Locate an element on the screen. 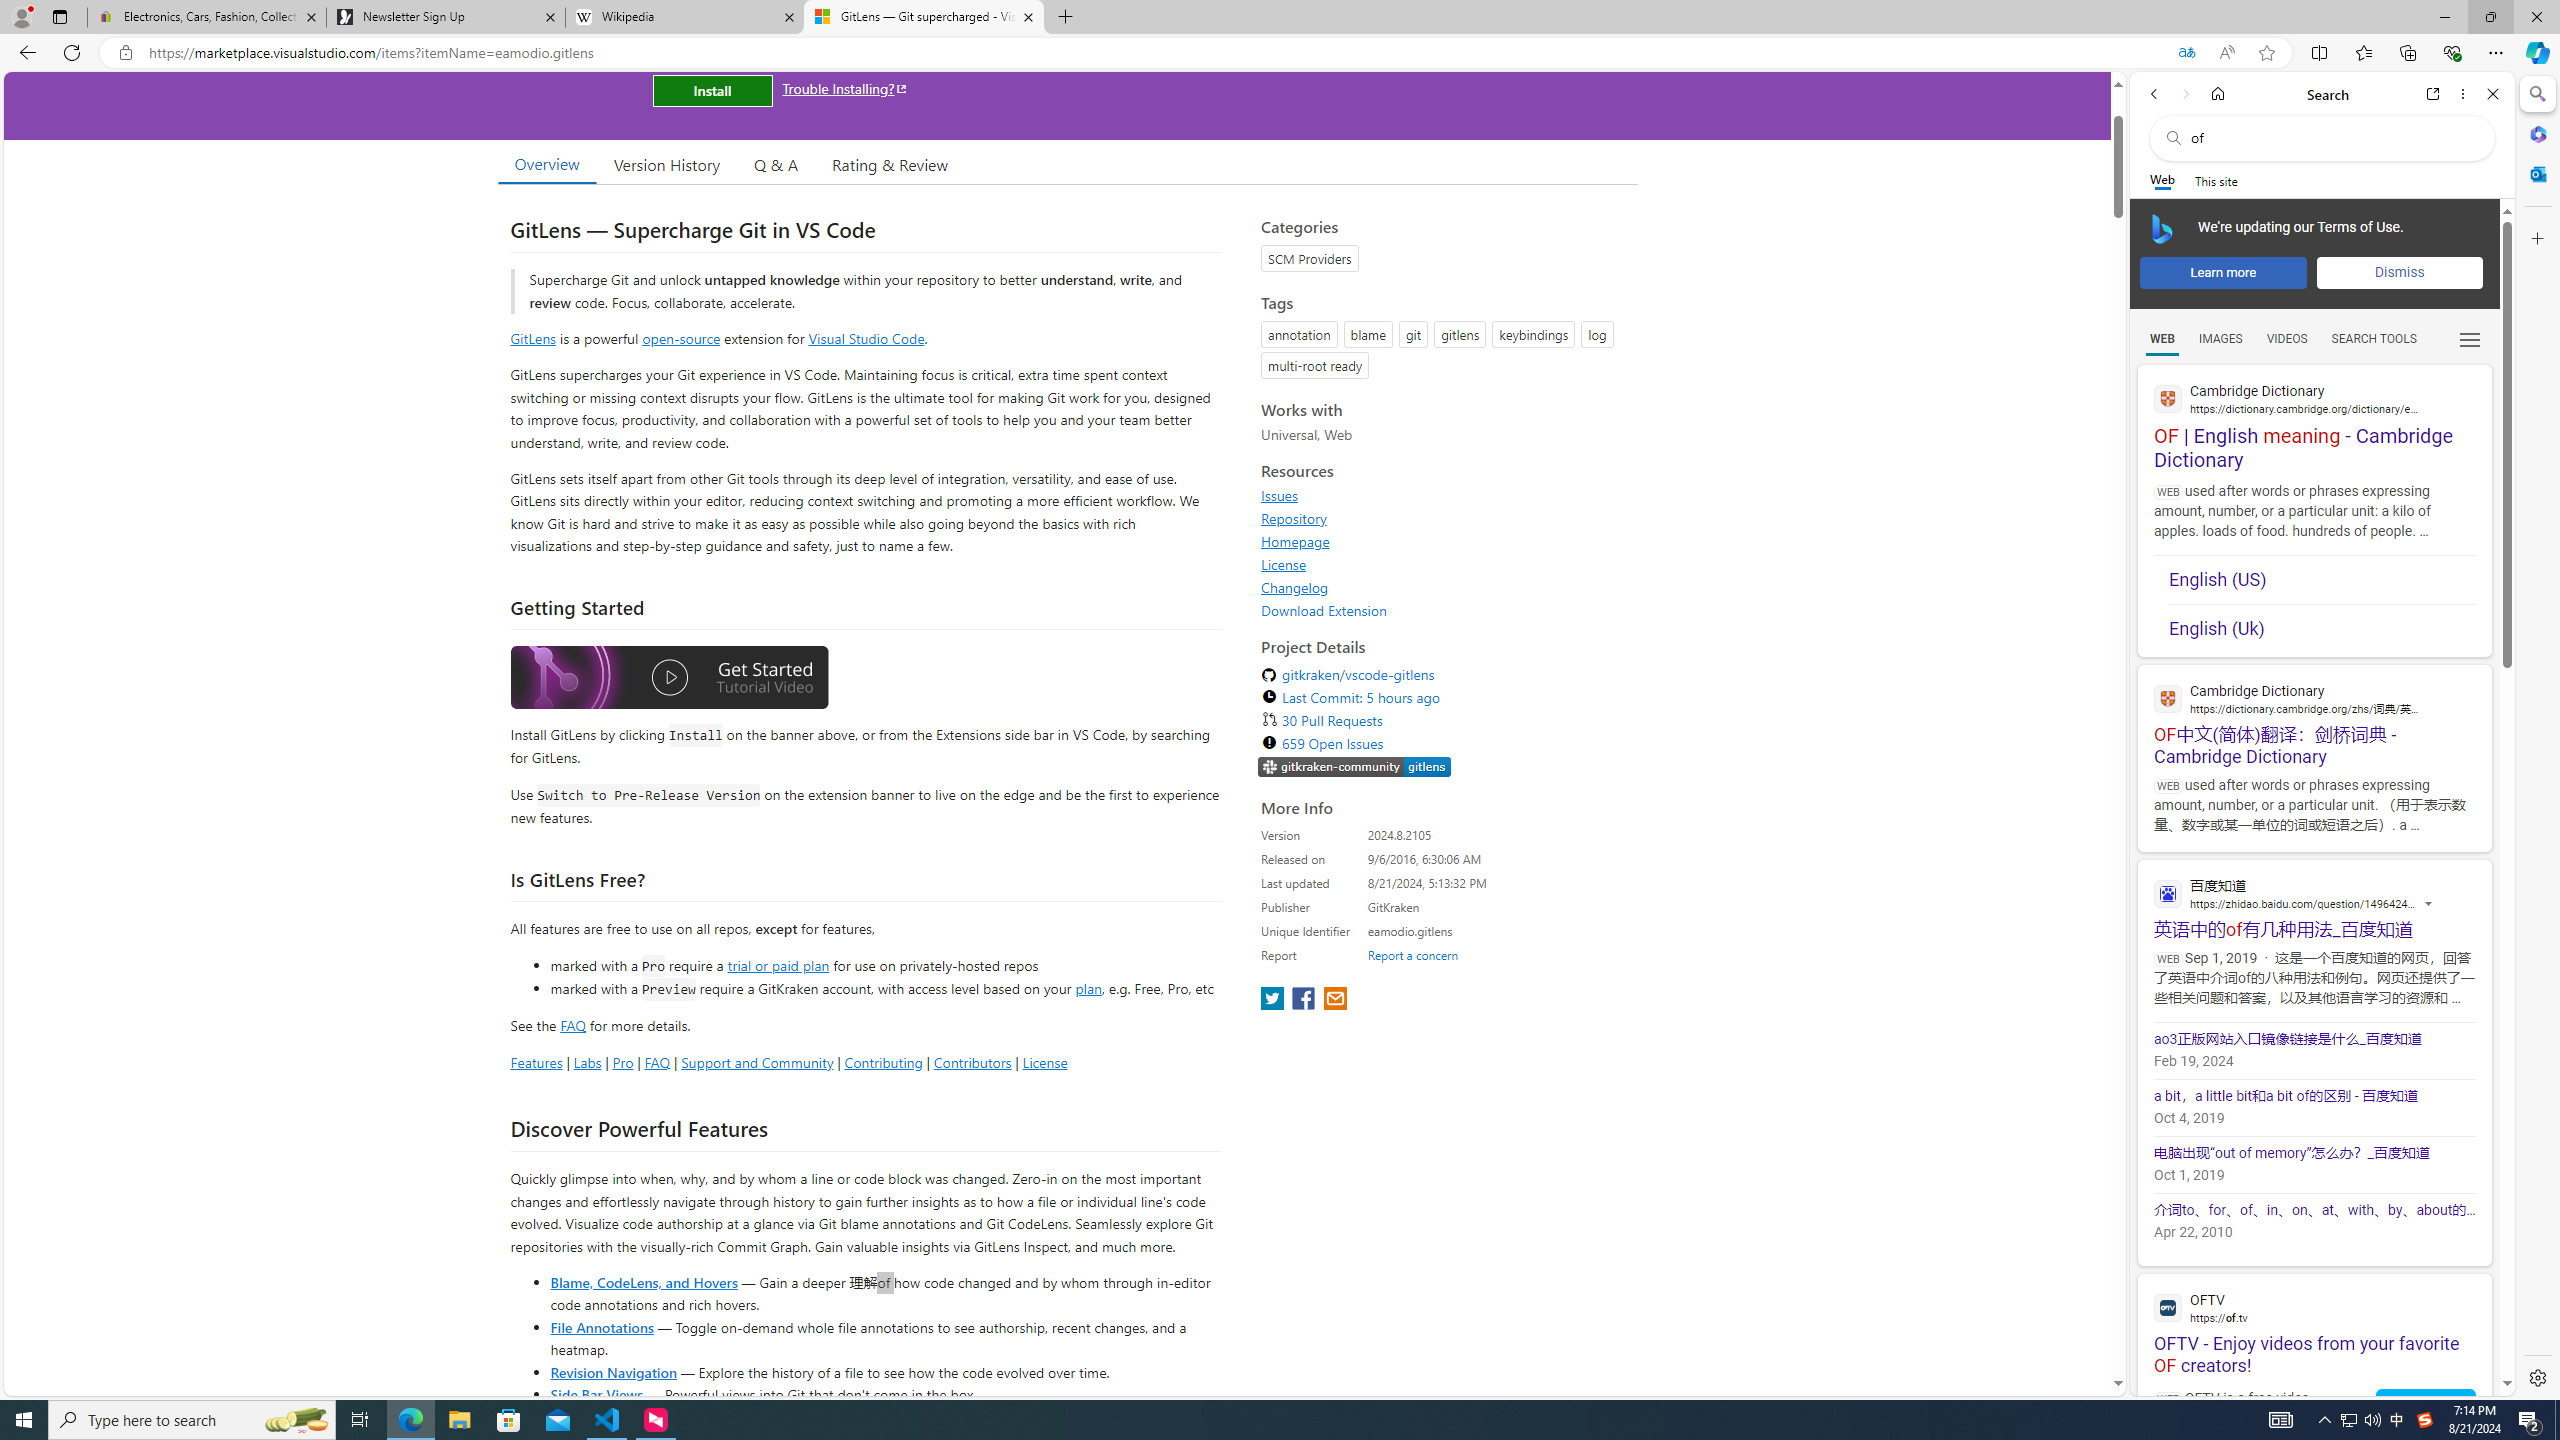 Image resolution: width=2560 pixels, height=1440 pixels. Issues is located at coordinates (1280, 496).